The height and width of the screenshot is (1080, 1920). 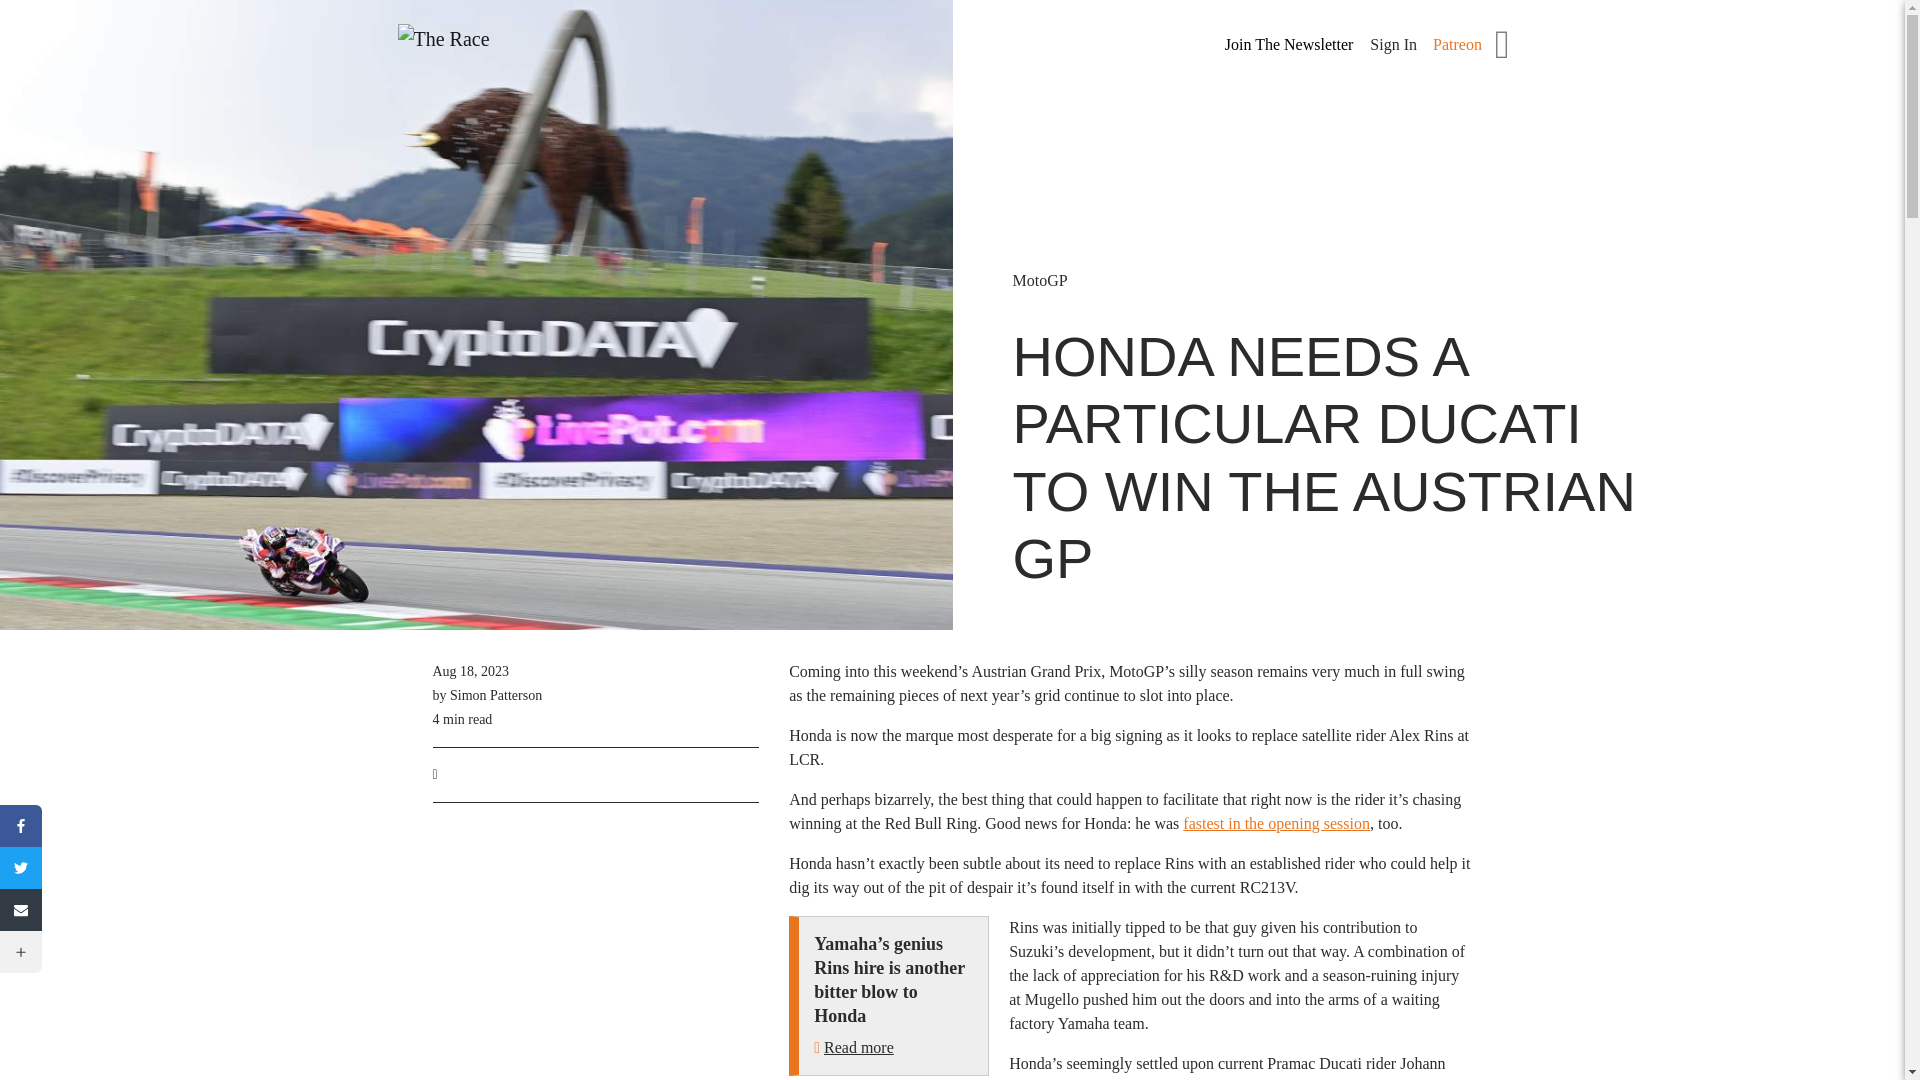 What do you see at coordinates (1457, 44) in the screenshot?
I see `Patreon` at bounding box center [1457, 44].